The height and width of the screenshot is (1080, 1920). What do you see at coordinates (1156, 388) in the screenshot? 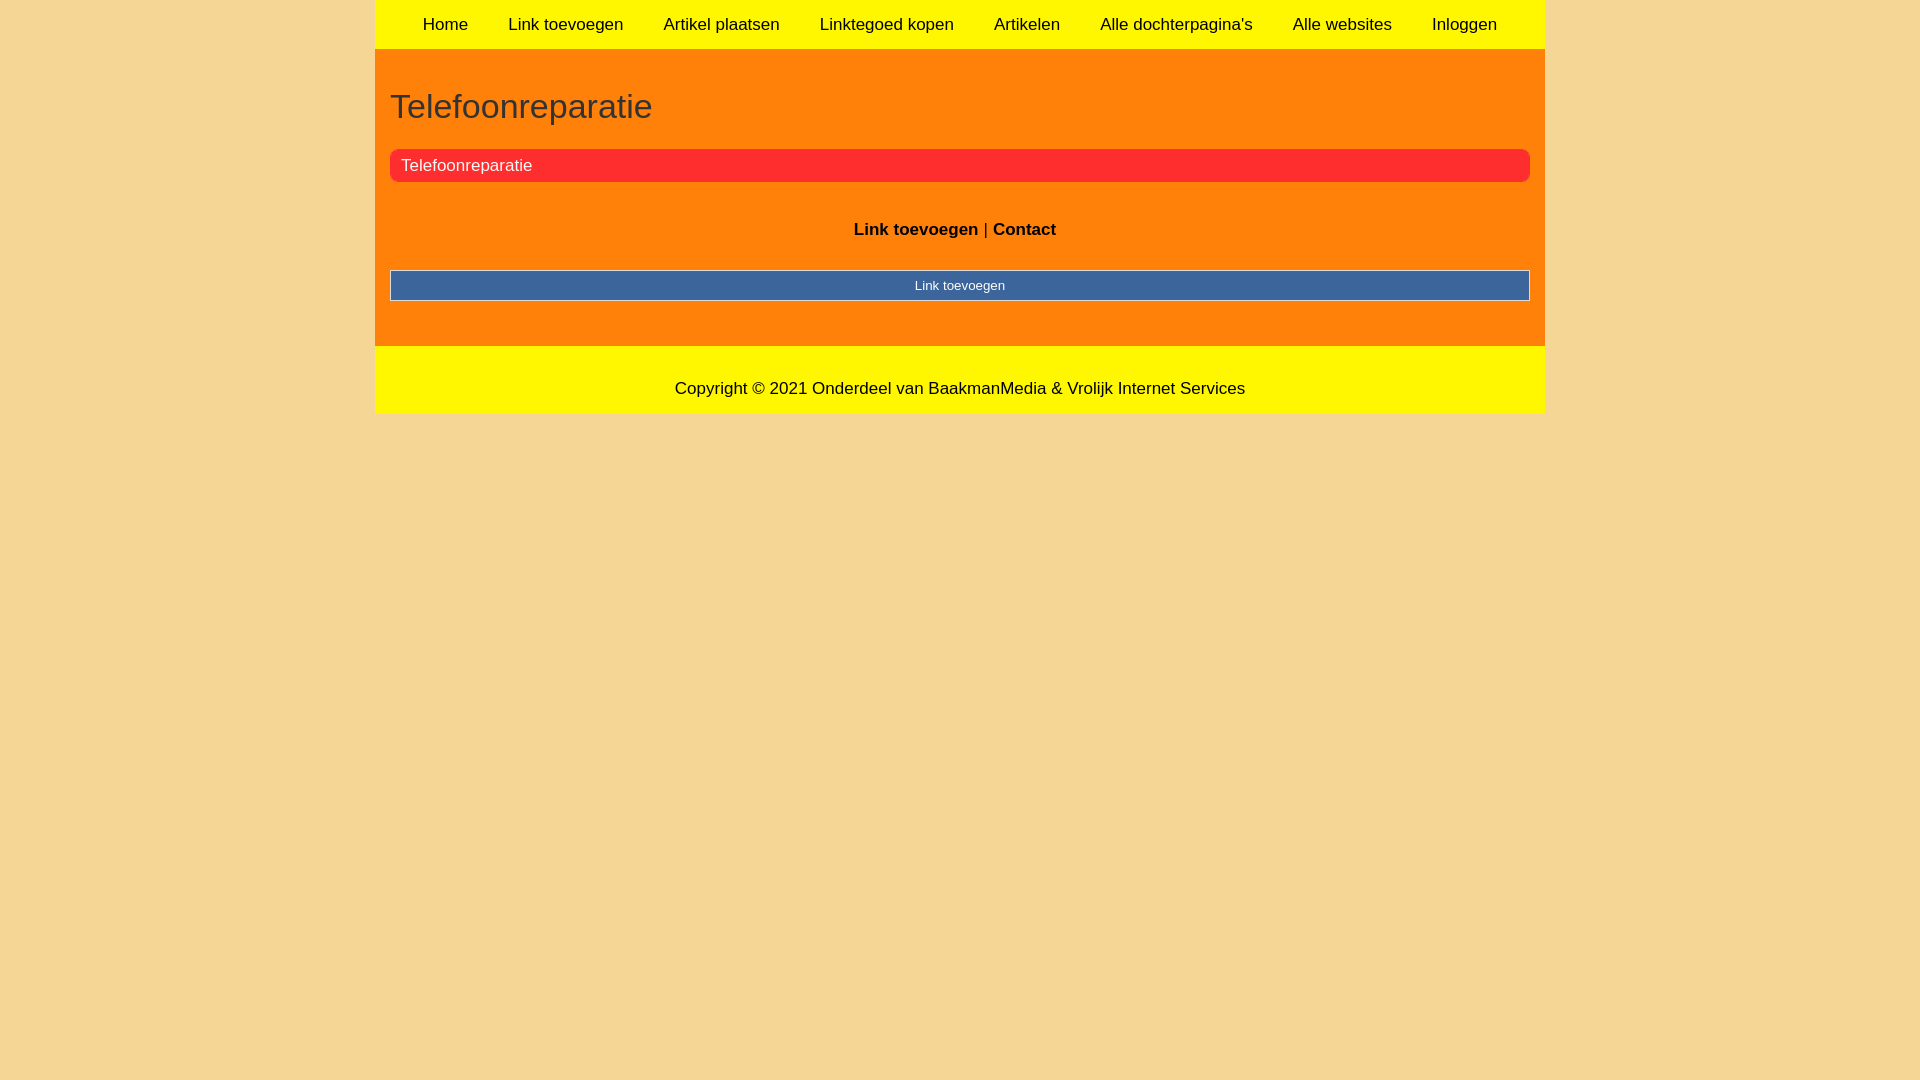
I see `Vrolijk Internet Services` at bounding box center [1156, 388].